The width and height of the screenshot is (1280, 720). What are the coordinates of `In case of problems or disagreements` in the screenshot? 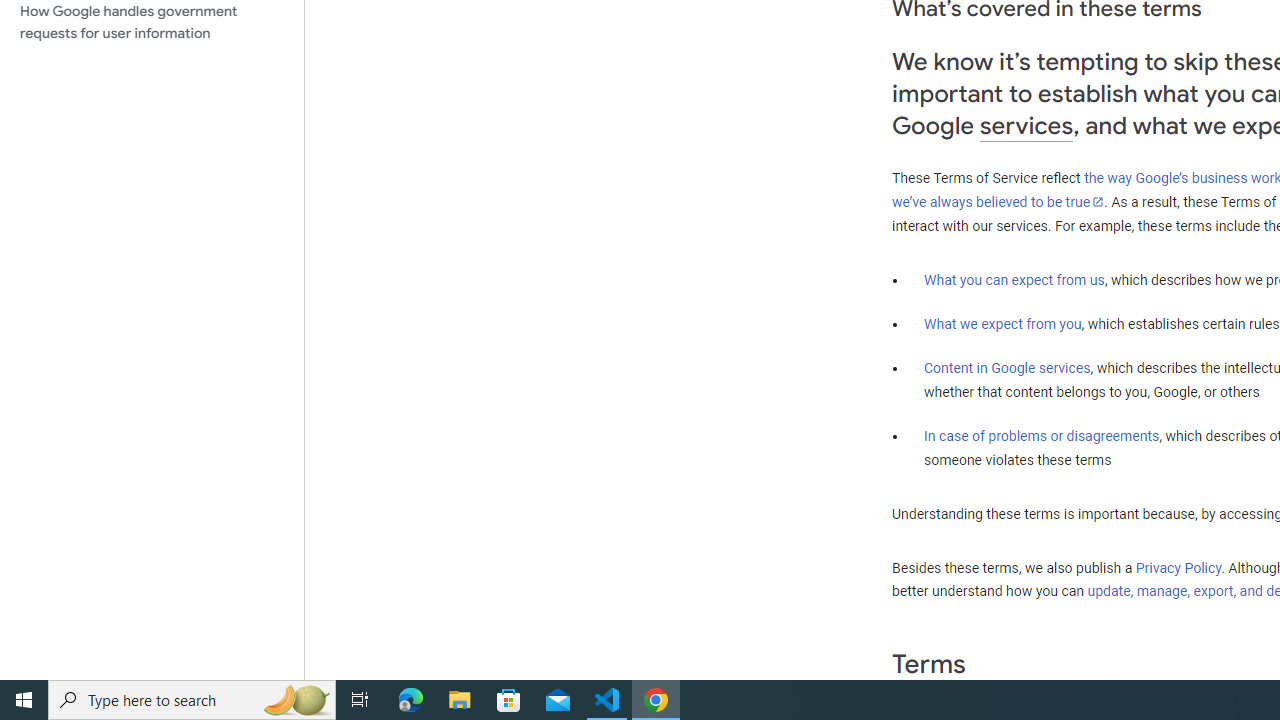 It's located at (1042, 435).